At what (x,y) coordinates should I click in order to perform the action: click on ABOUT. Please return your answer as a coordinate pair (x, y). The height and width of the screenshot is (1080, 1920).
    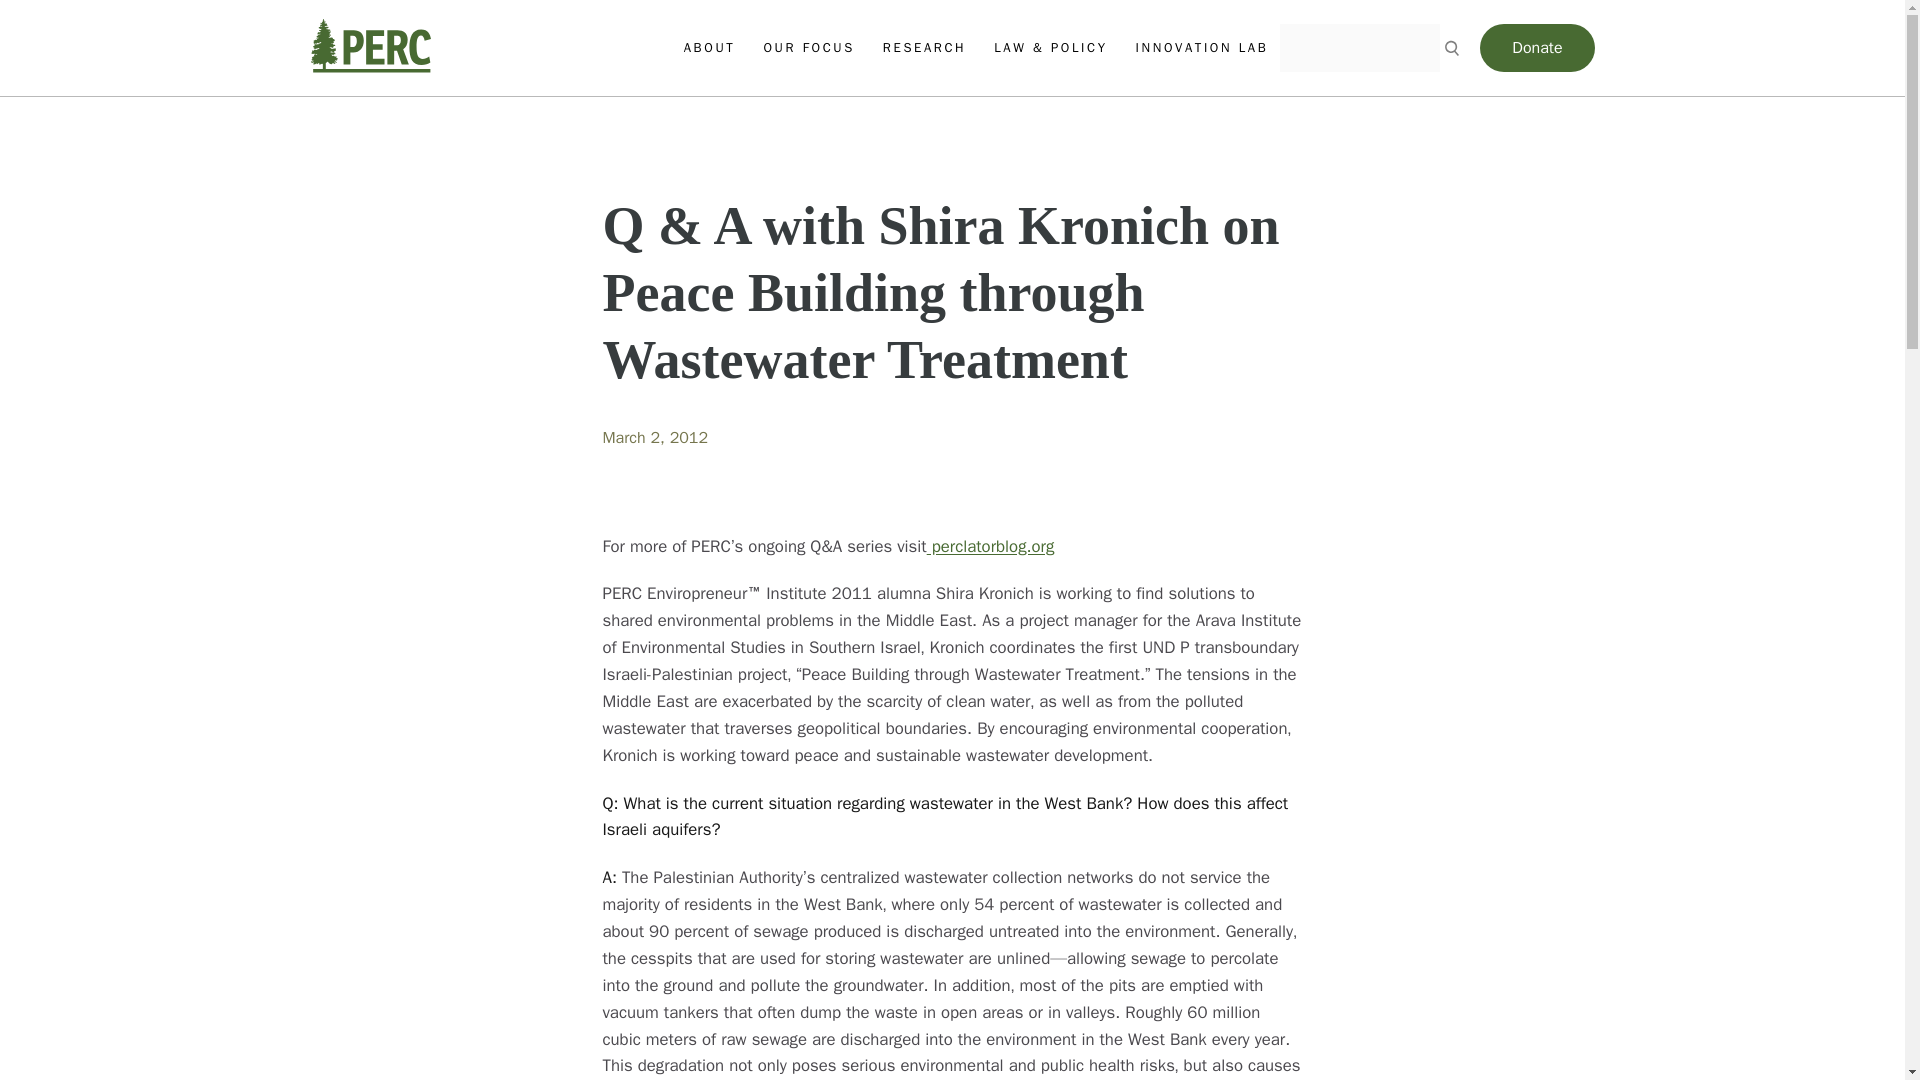
    Looking at the image, I should click on (709, 48).